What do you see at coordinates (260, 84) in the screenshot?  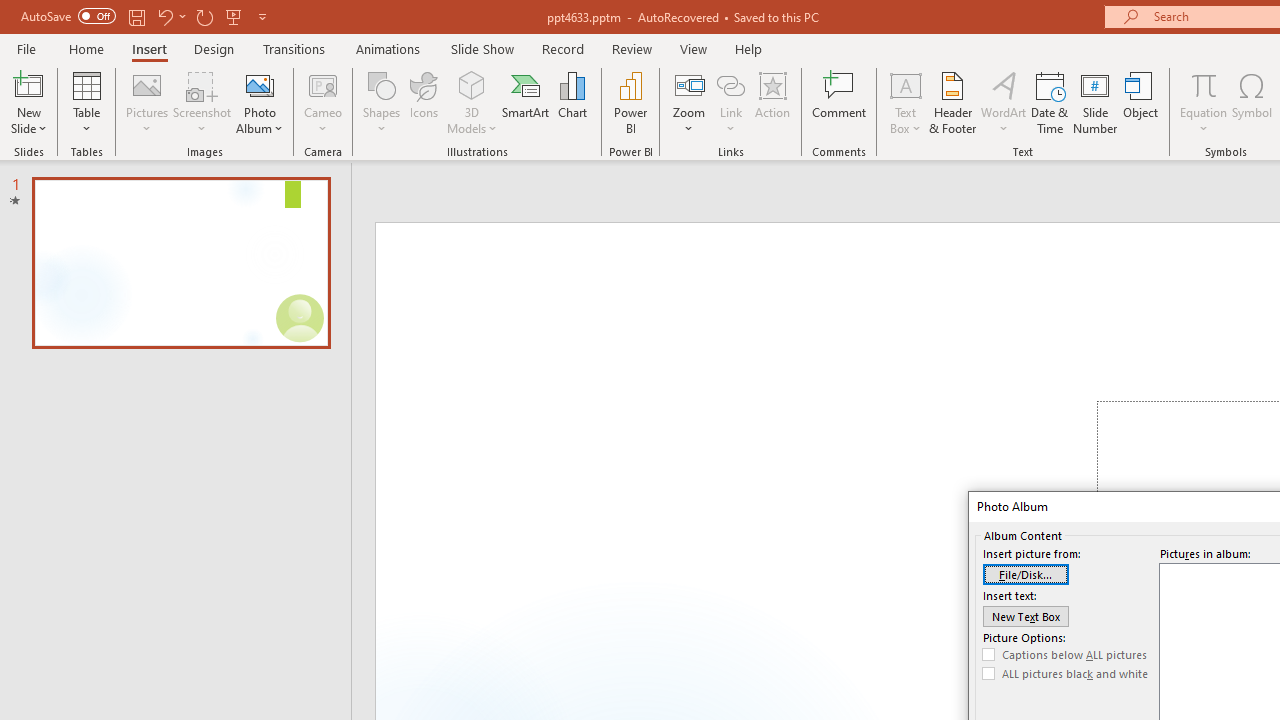 I see `New Photo Album...` at bounding box center [260, 84].